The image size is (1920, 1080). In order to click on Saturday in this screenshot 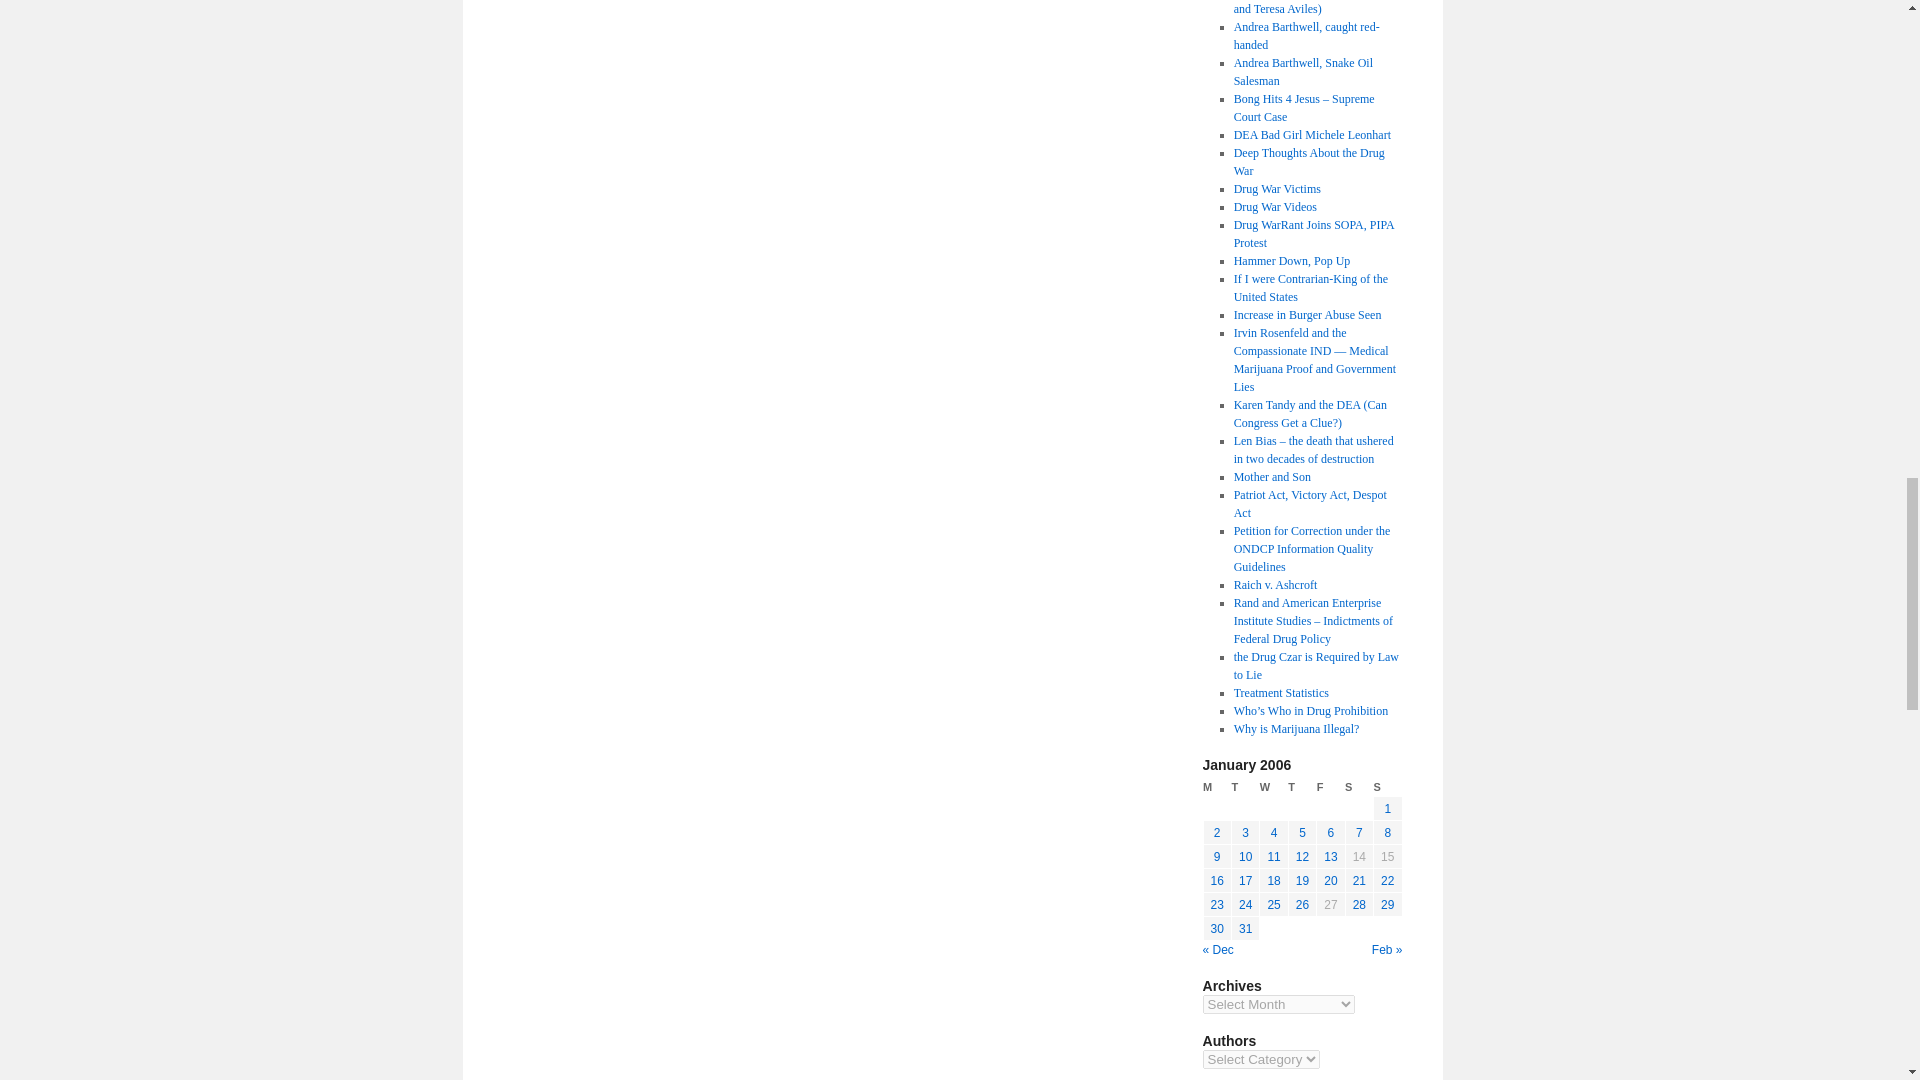, I will do `click(1358, 787)`.